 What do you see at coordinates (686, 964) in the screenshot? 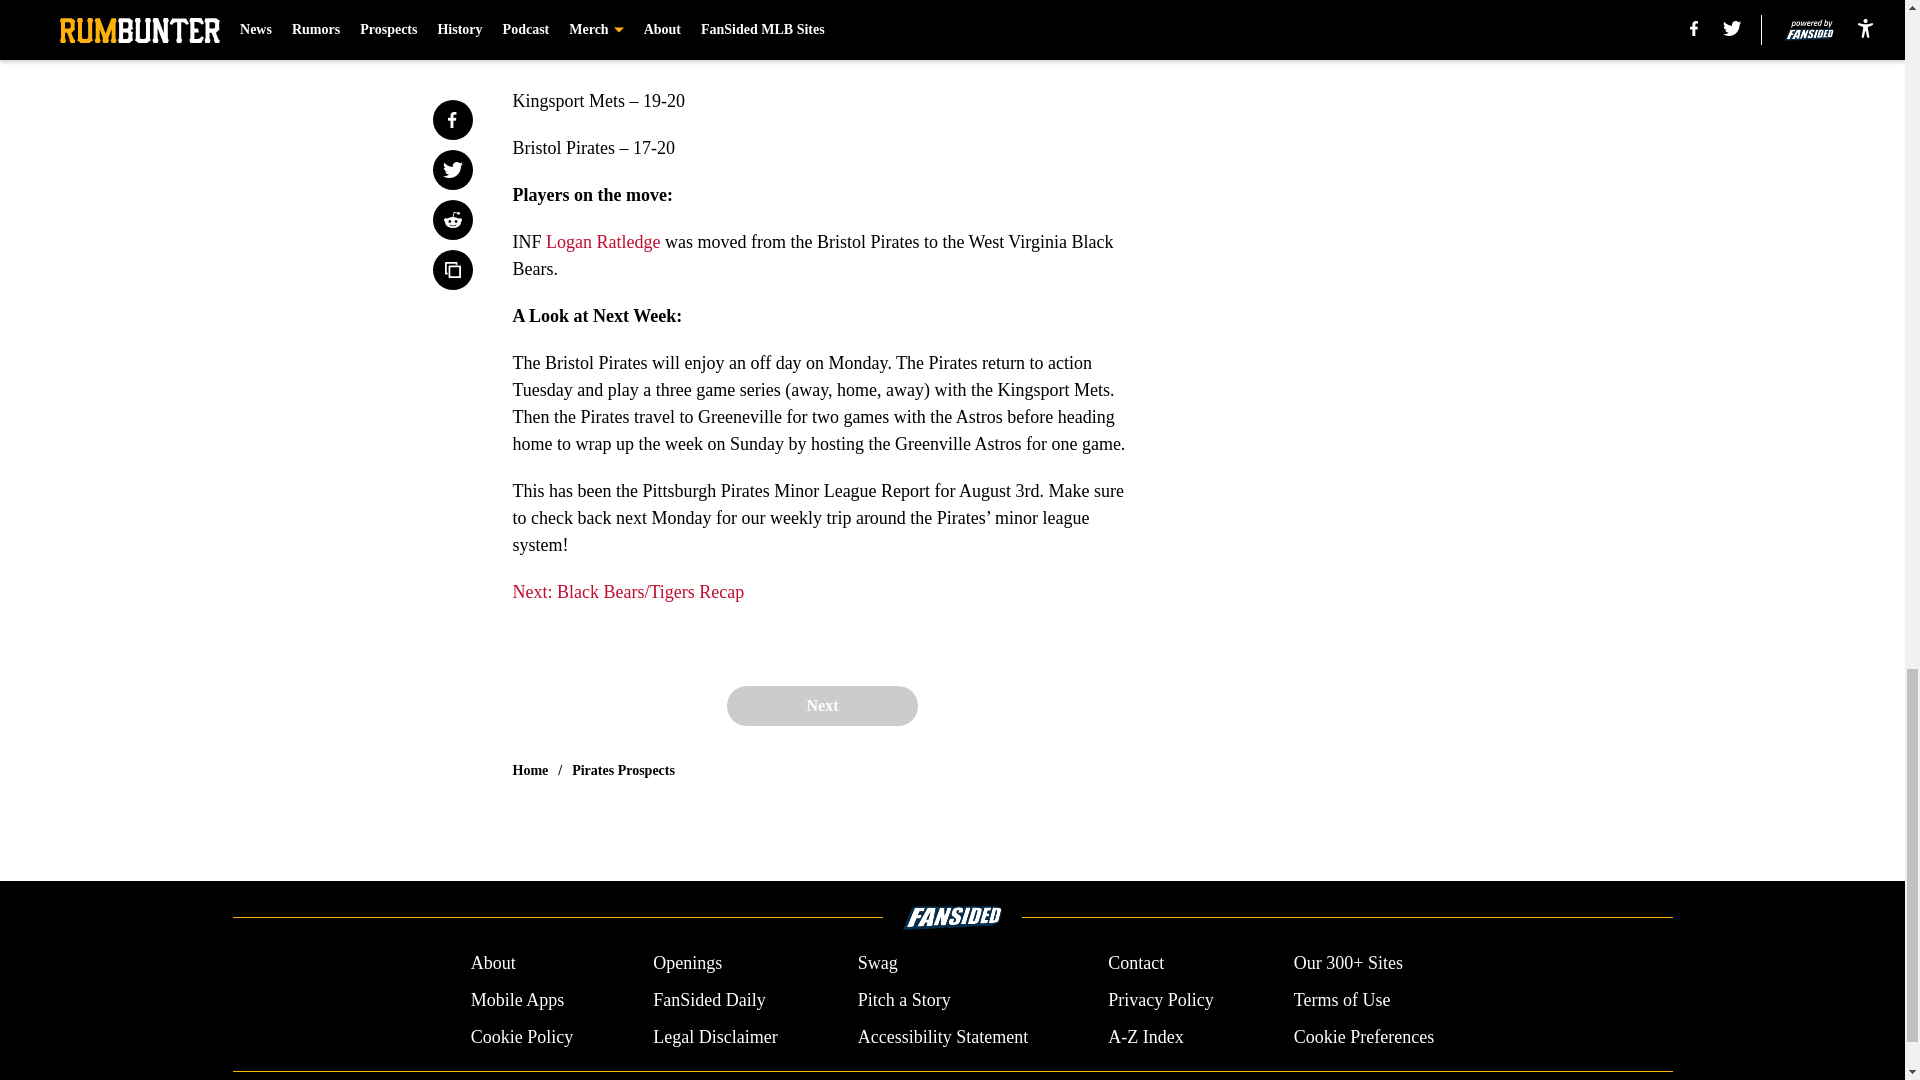
I see `Openings` at bounding box center [686, 964].